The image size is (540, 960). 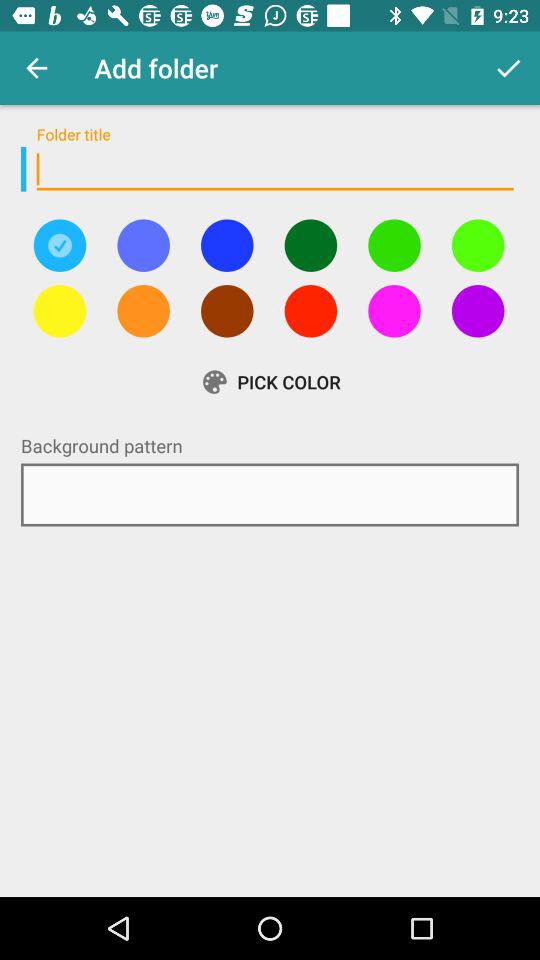 I want to click on select this color, so click(x=143, y=245).